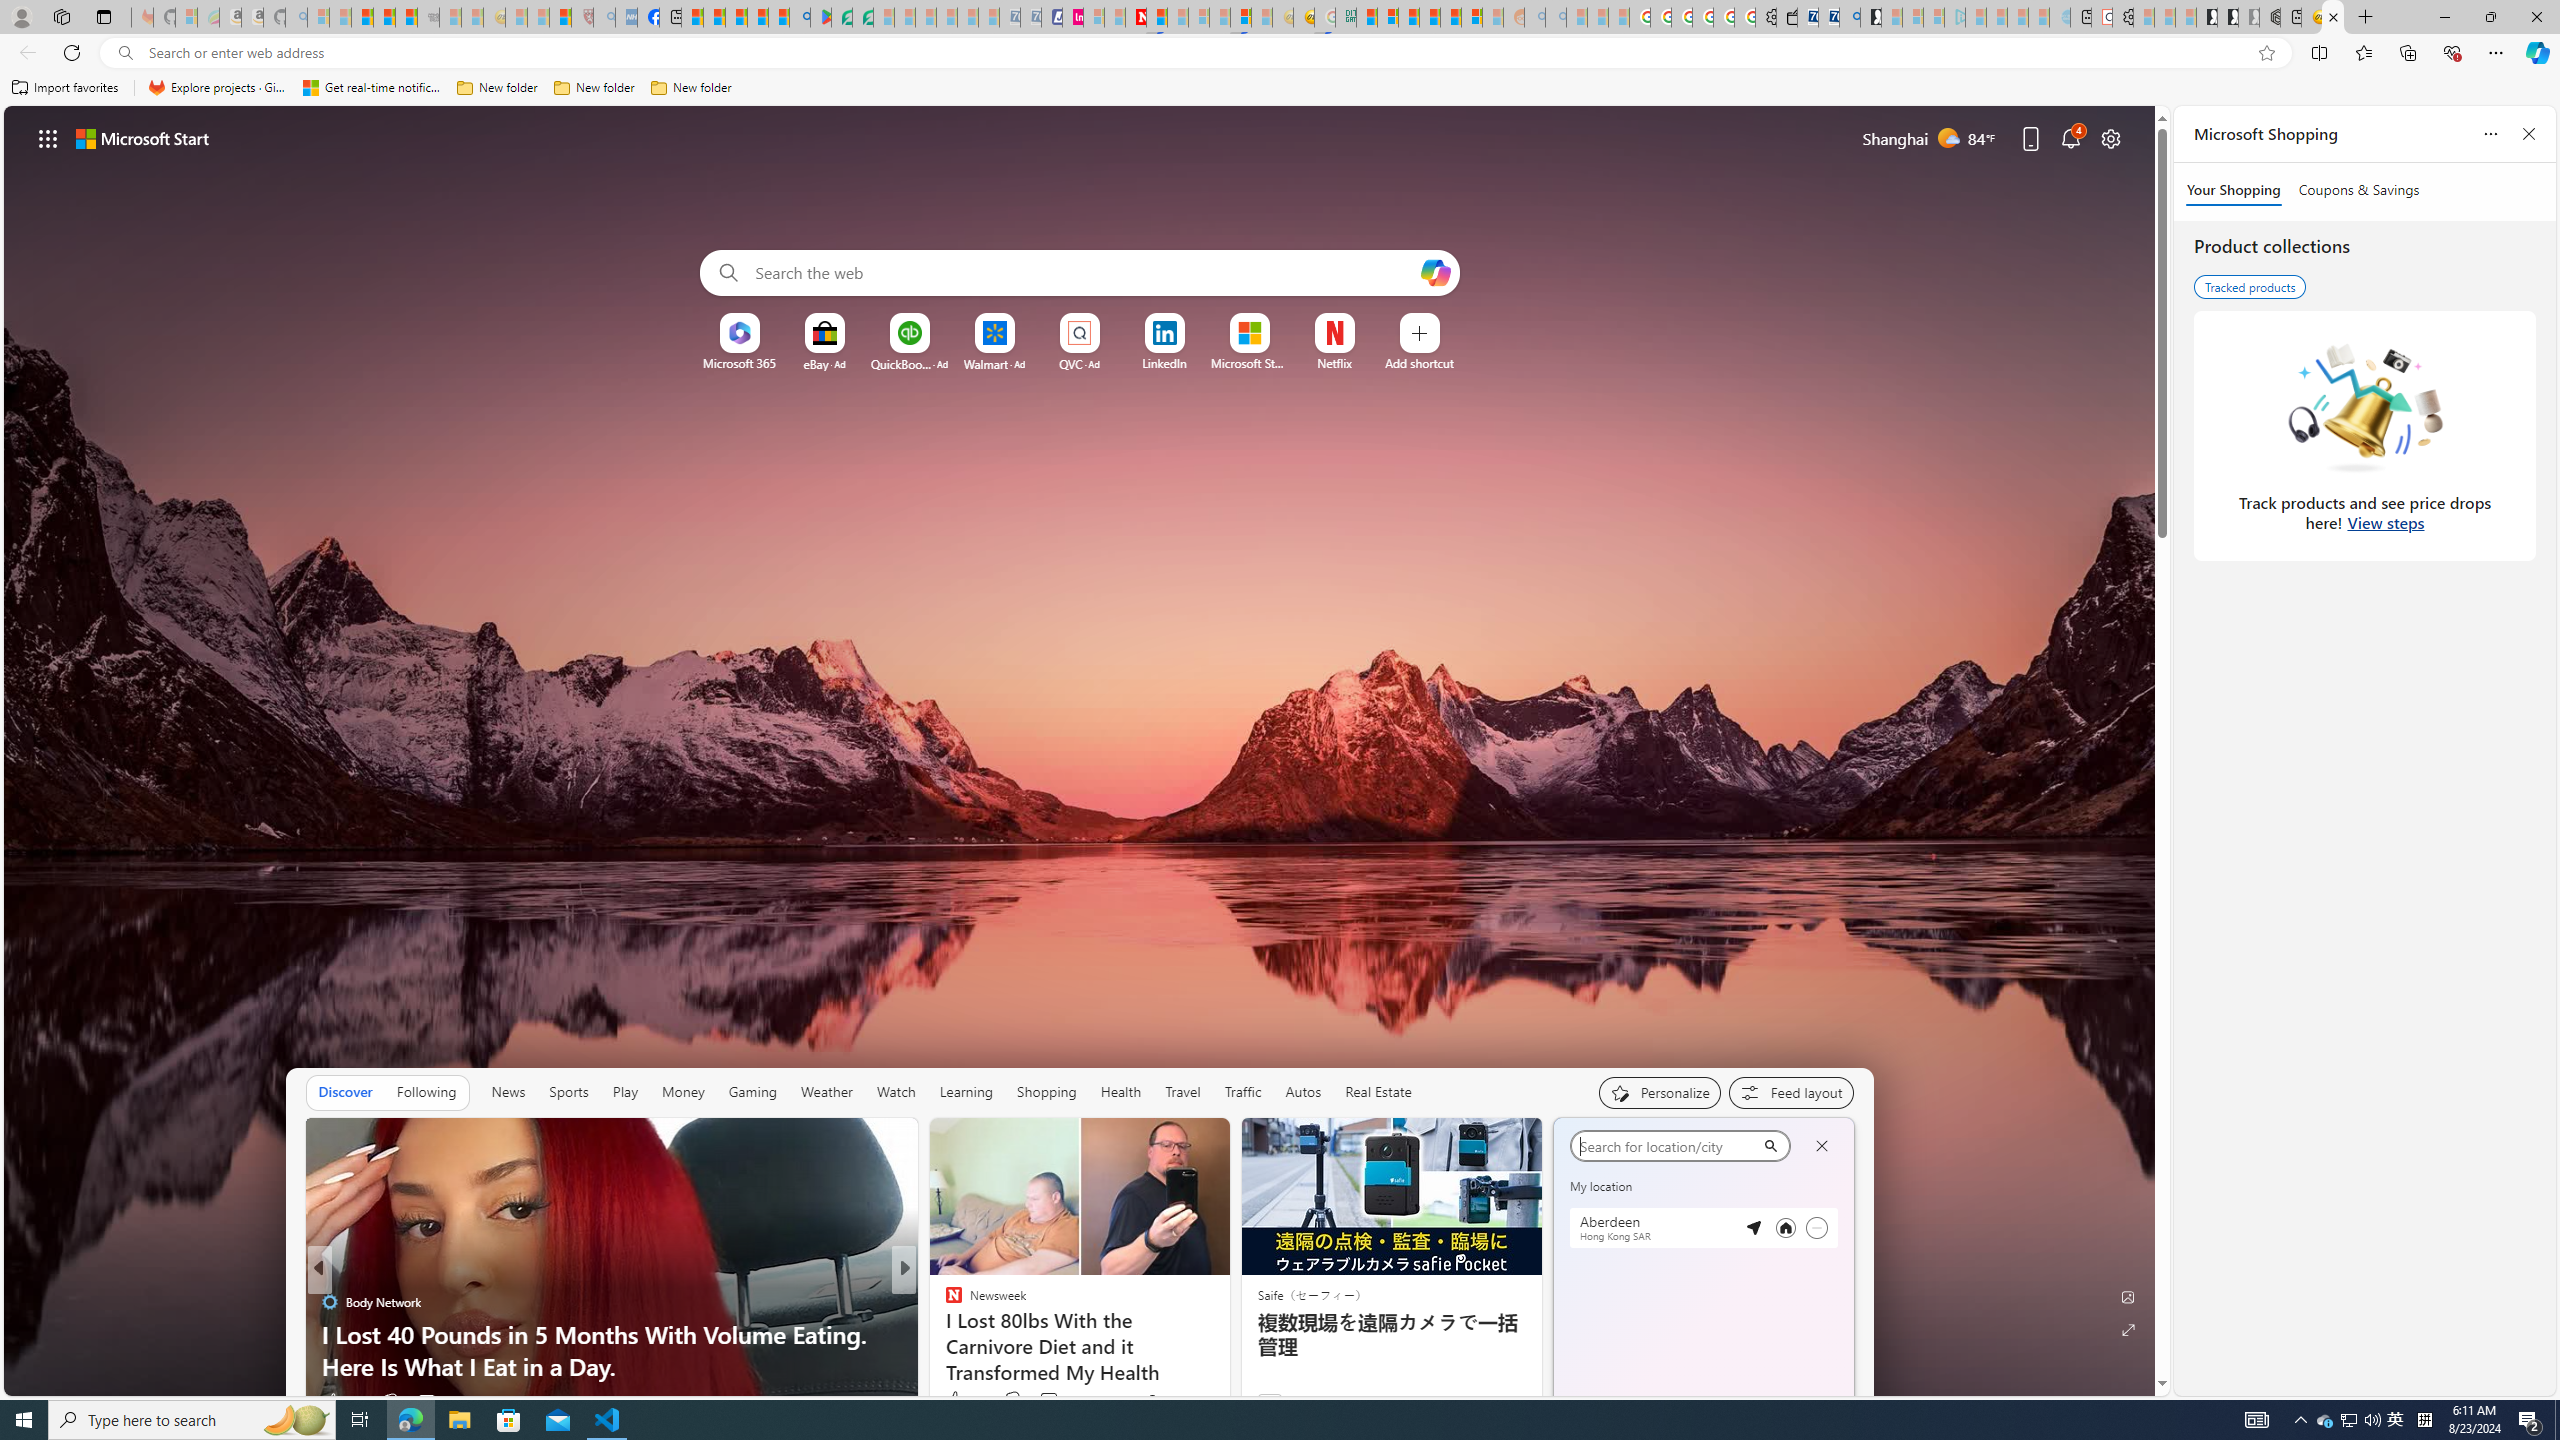 The image size is (2560, 1440). What do you see at coordinates (691, 88) in the screenshot?
I see `New folder` at bounding box center [691, 88].